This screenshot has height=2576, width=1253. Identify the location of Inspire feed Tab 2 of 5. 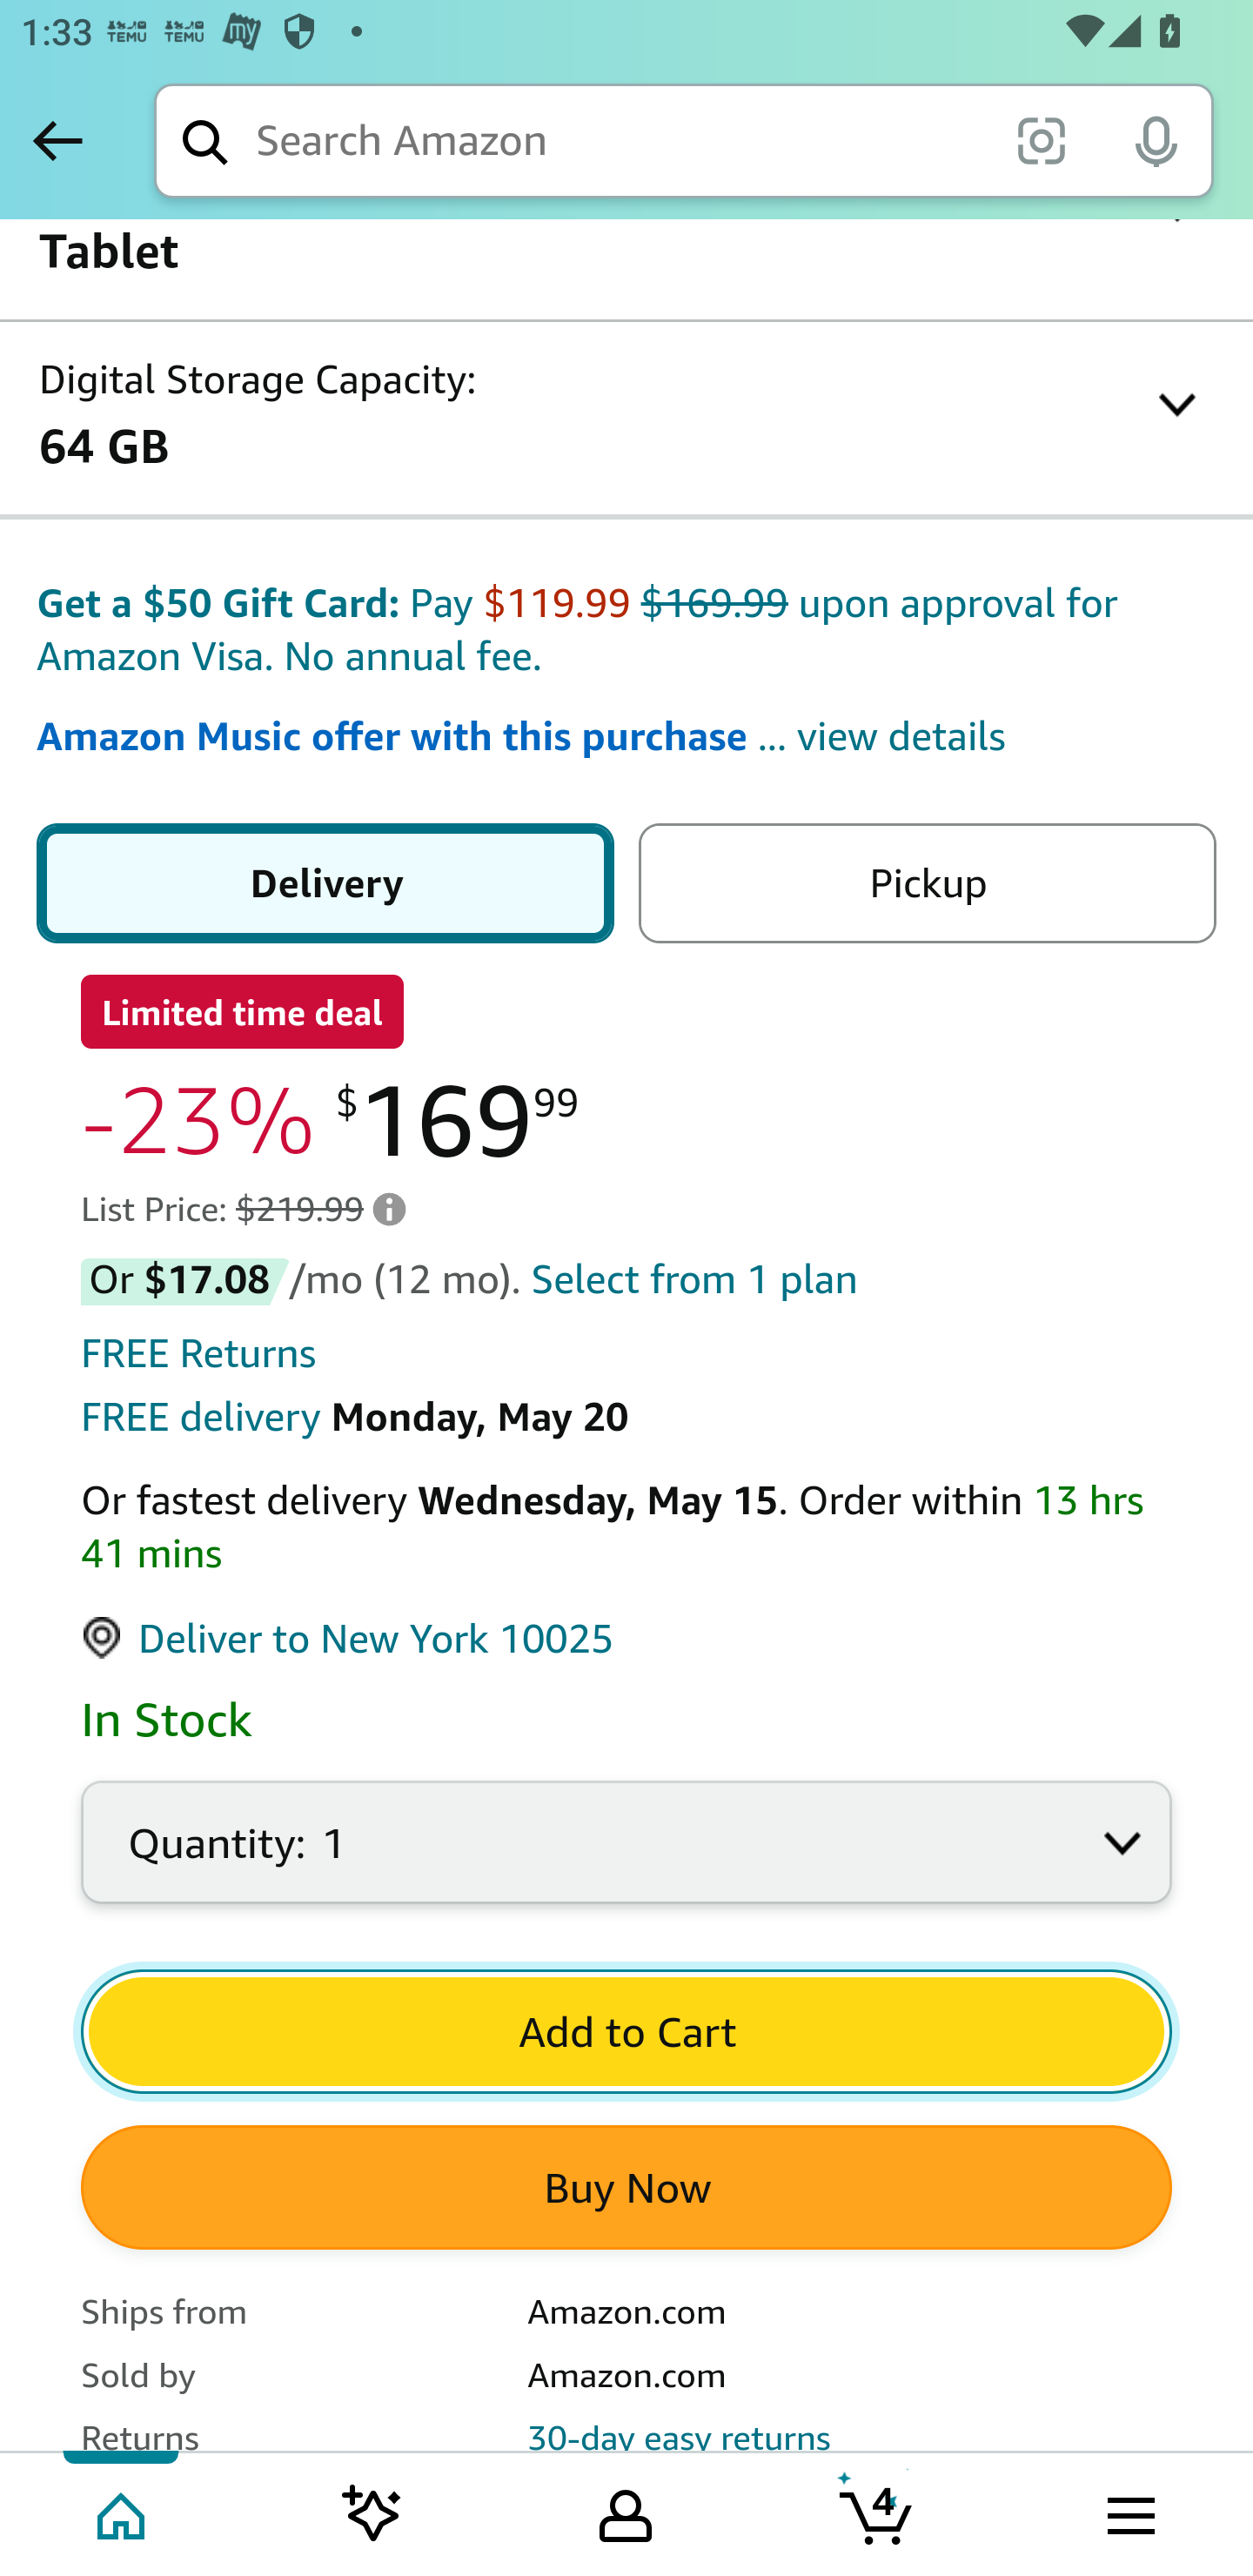
(372, 2512).